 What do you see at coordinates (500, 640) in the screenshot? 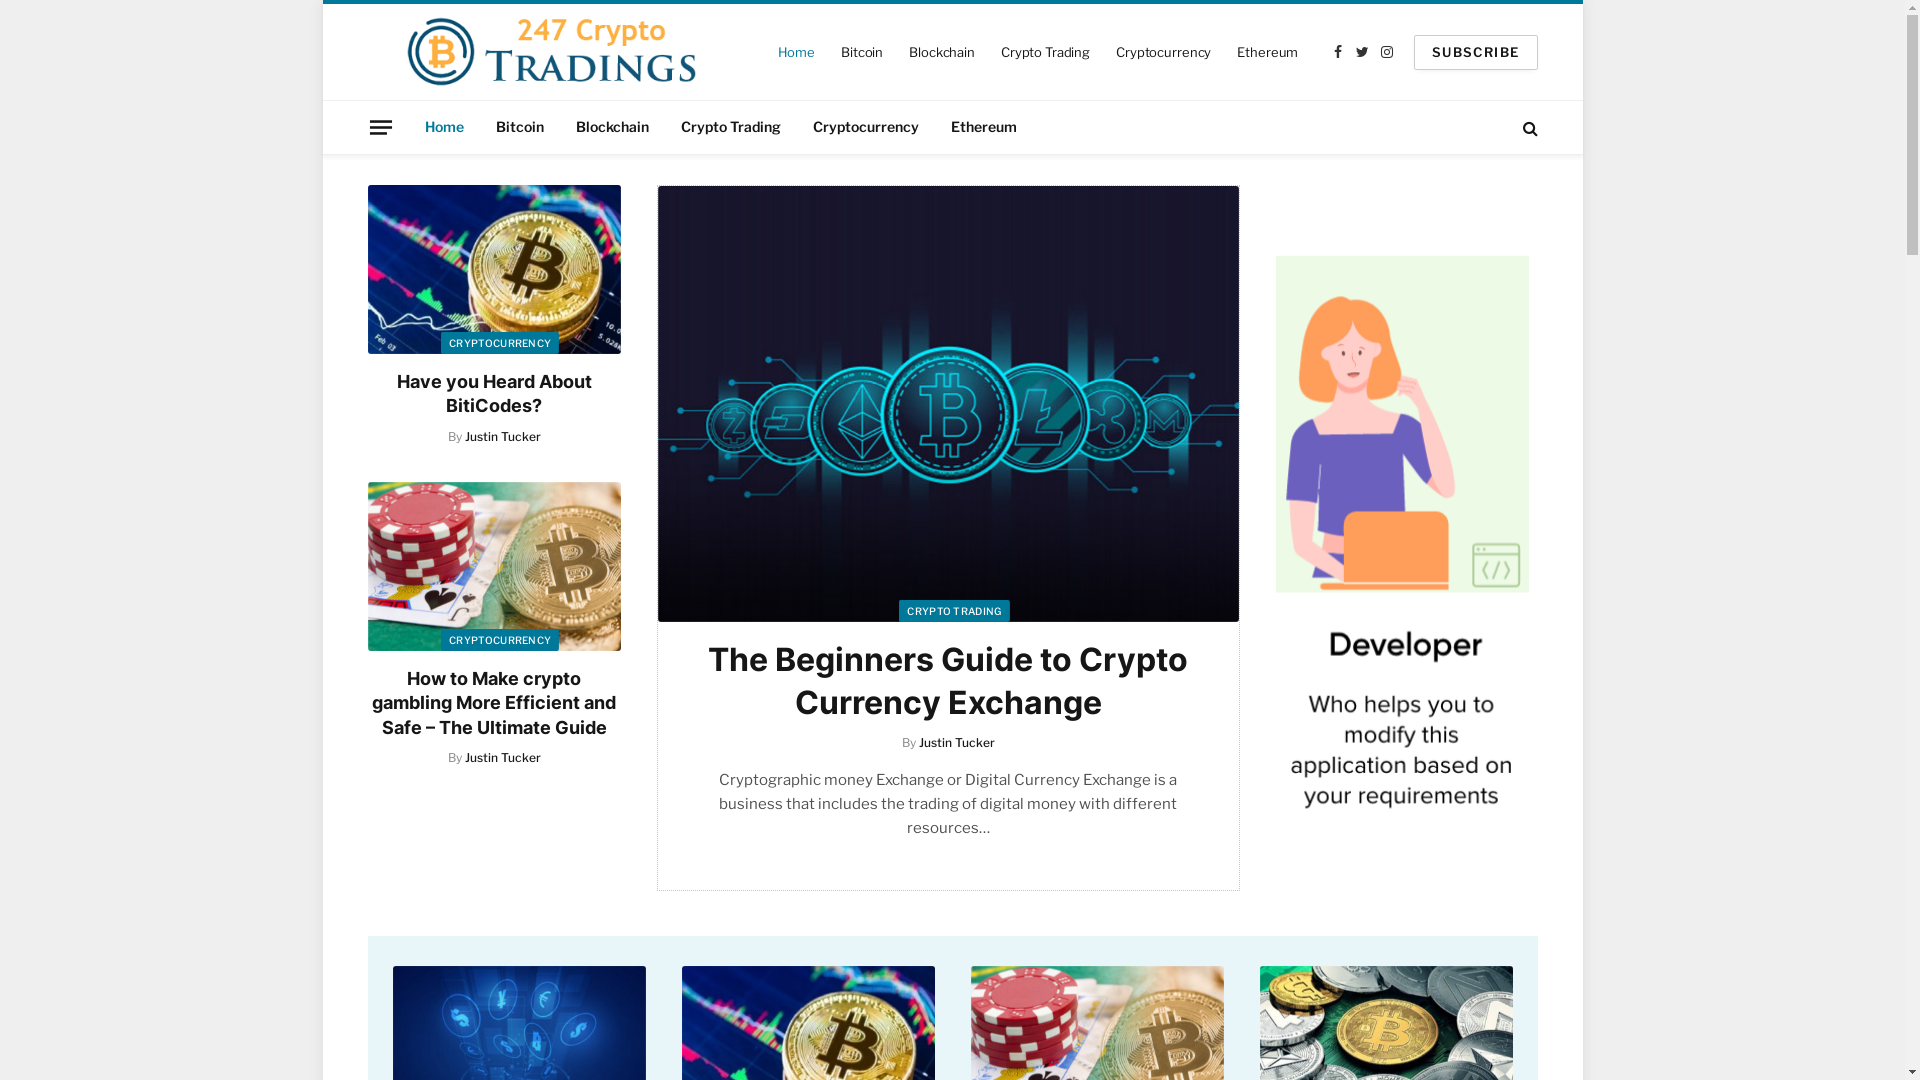
I see `CRYPTOCURRENCY` at bounding box center [500, 640].